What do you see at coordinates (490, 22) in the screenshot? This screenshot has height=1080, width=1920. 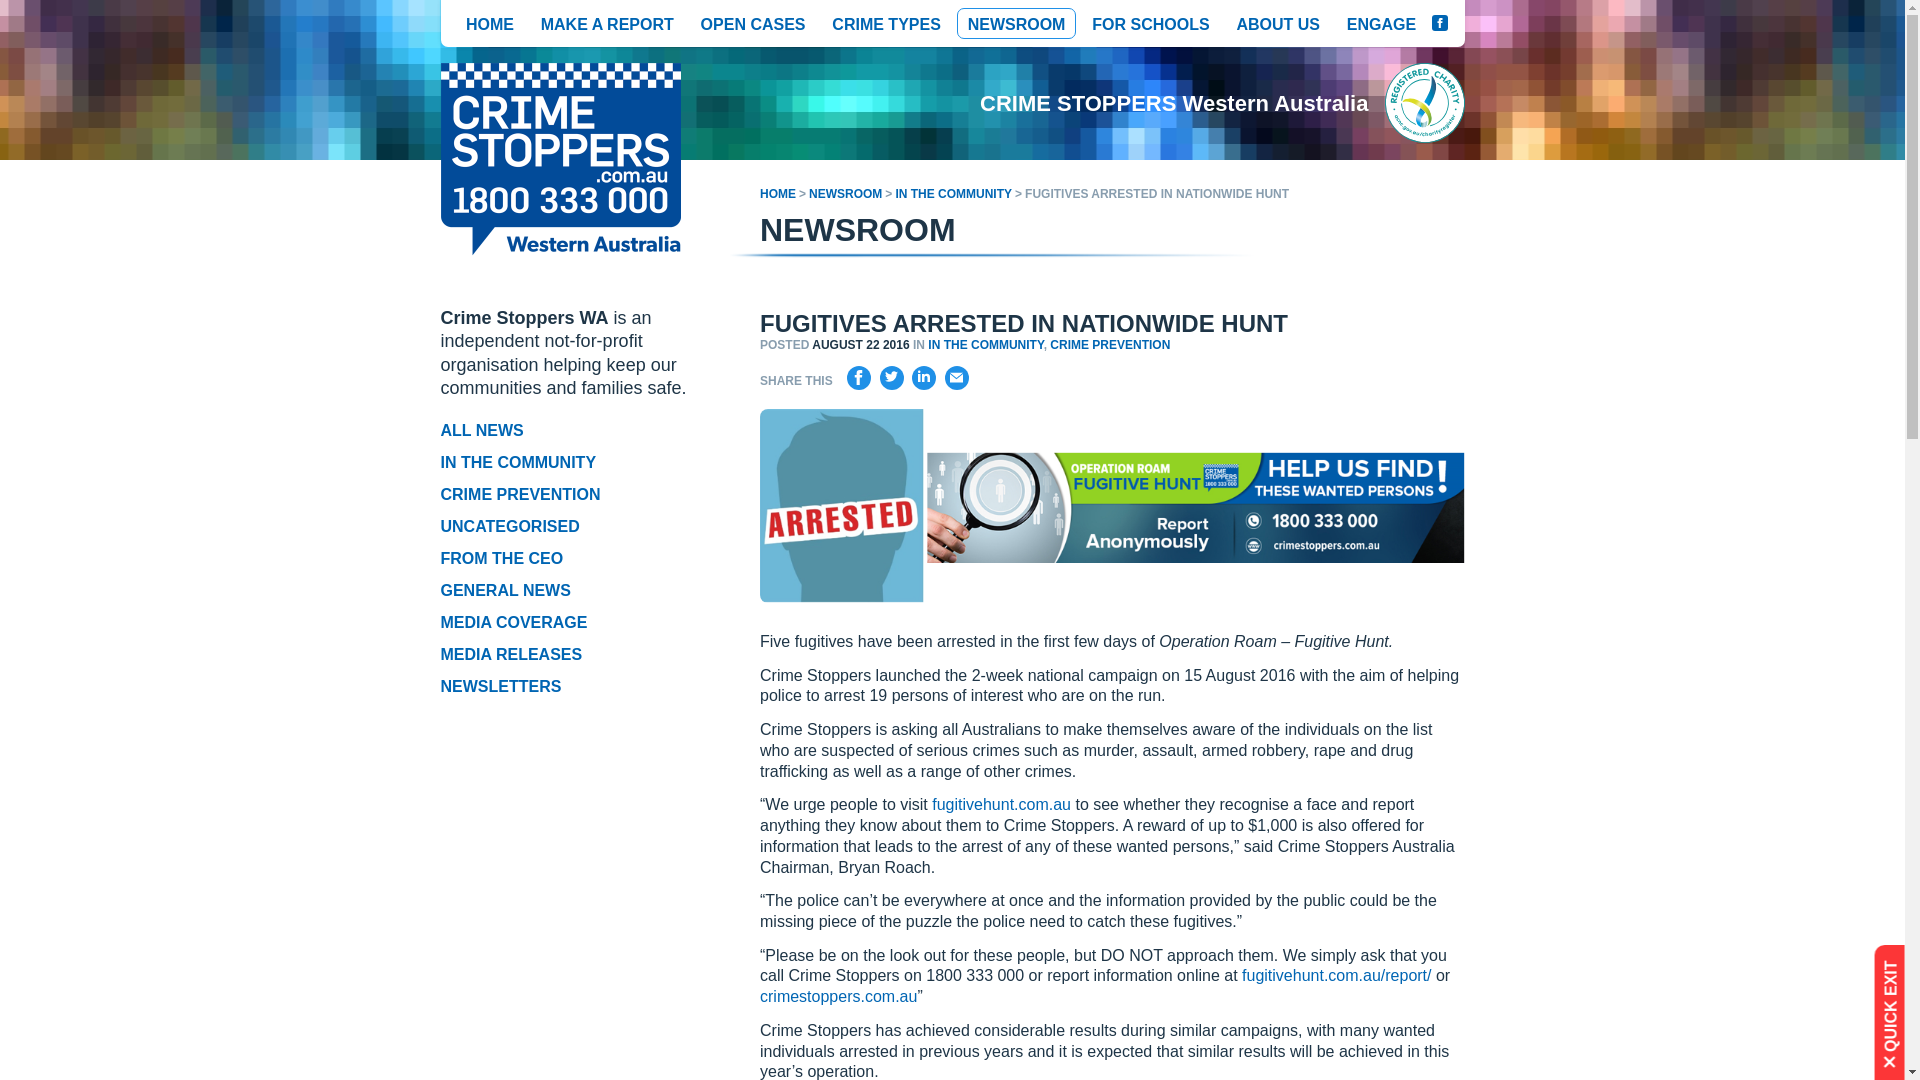 I see `HOME` at bounding box center [490, 22].